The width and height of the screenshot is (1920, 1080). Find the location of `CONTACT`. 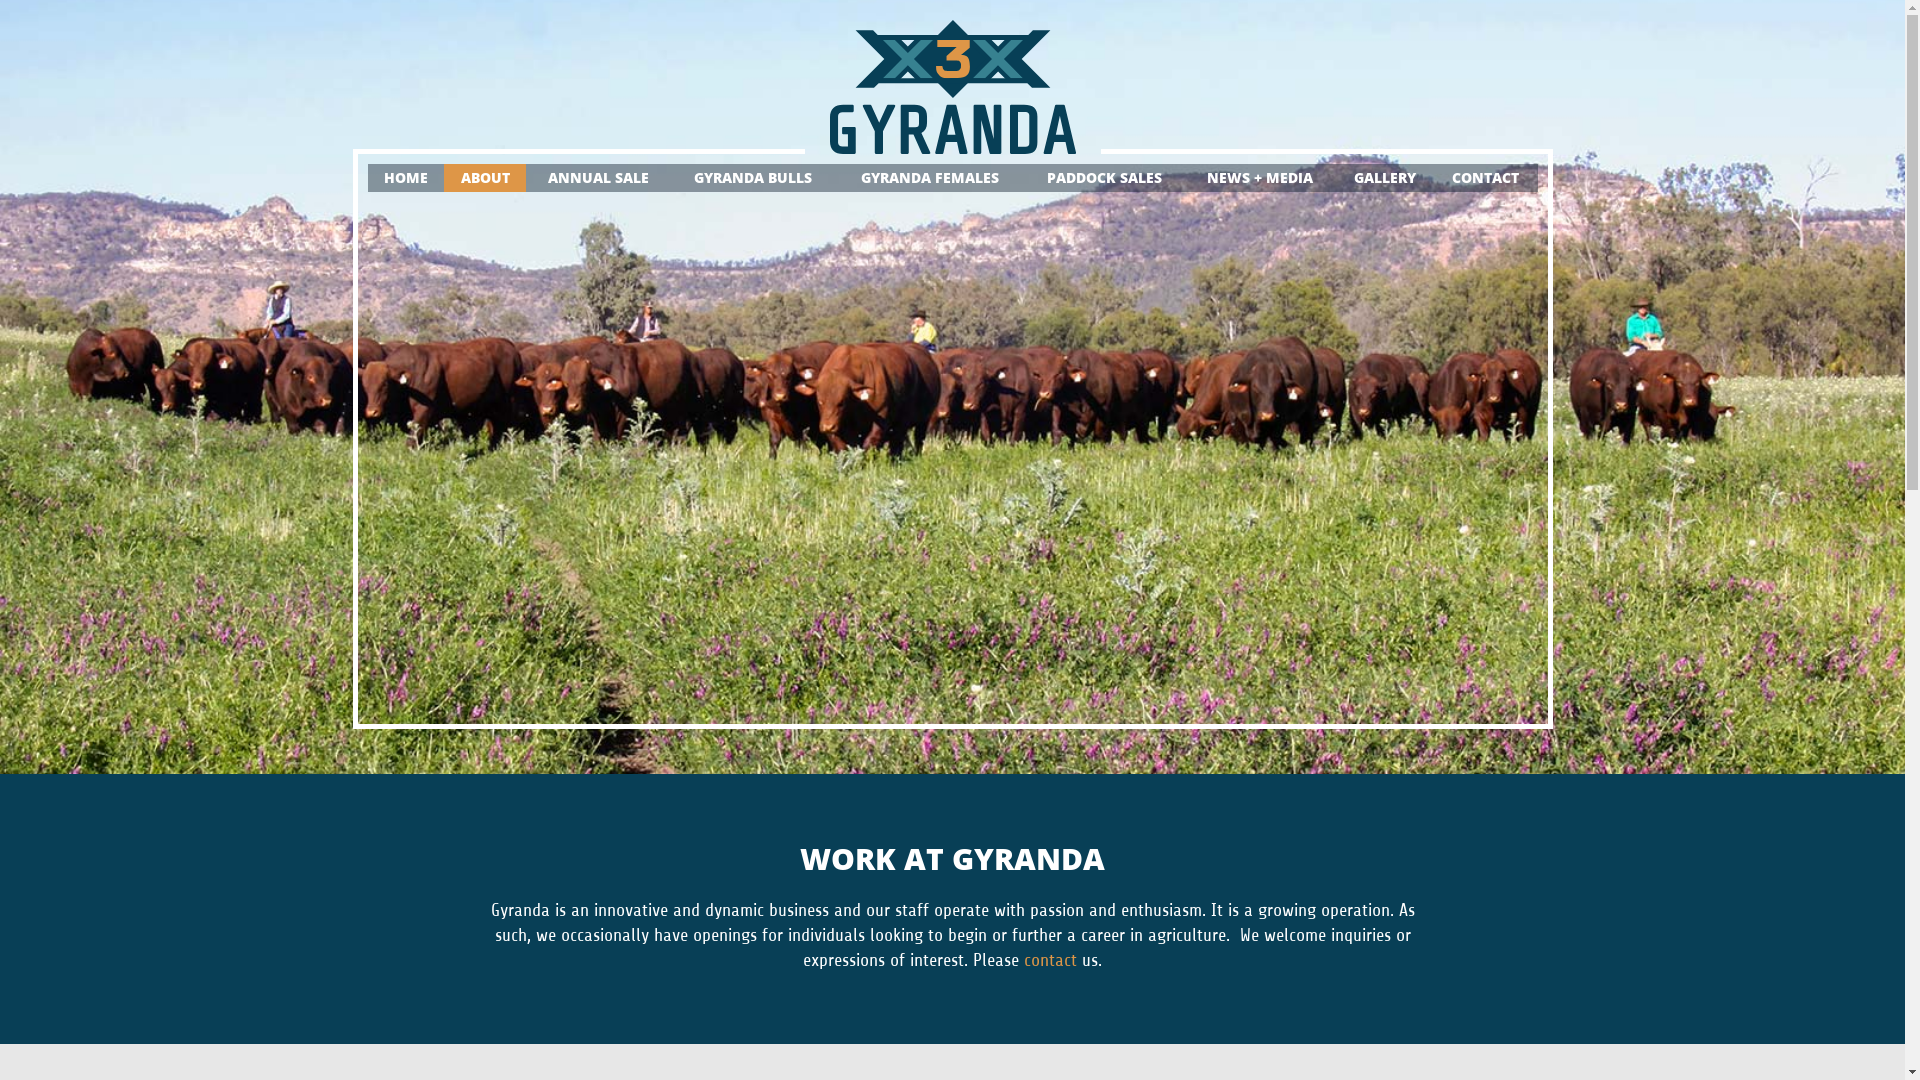

CONTACT is located at coordinates (1486, 178).